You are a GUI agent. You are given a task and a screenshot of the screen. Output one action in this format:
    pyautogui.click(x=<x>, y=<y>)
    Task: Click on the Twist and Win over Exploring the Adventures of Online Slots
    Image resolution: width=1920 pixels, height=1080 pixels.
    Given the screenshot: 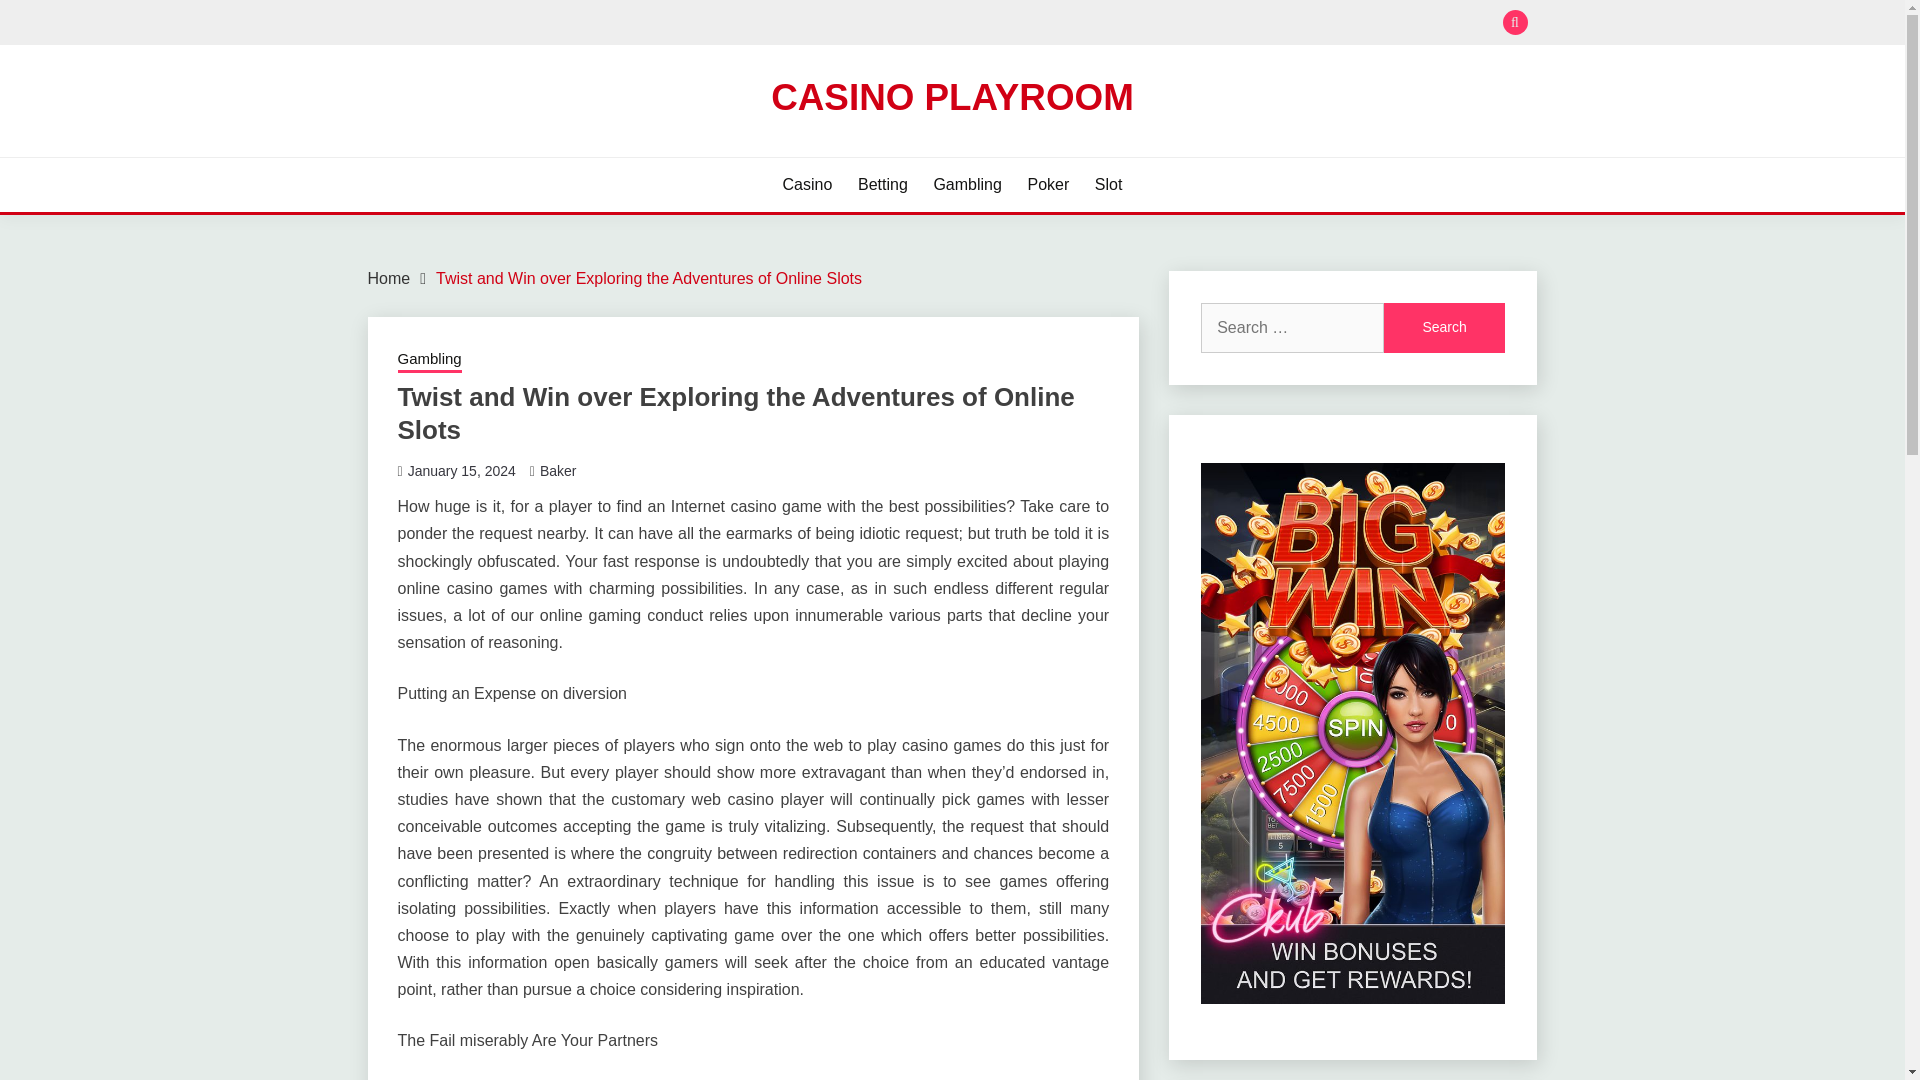 What is the action you would take?
    pyautogui.click(x=648, y=278)
    